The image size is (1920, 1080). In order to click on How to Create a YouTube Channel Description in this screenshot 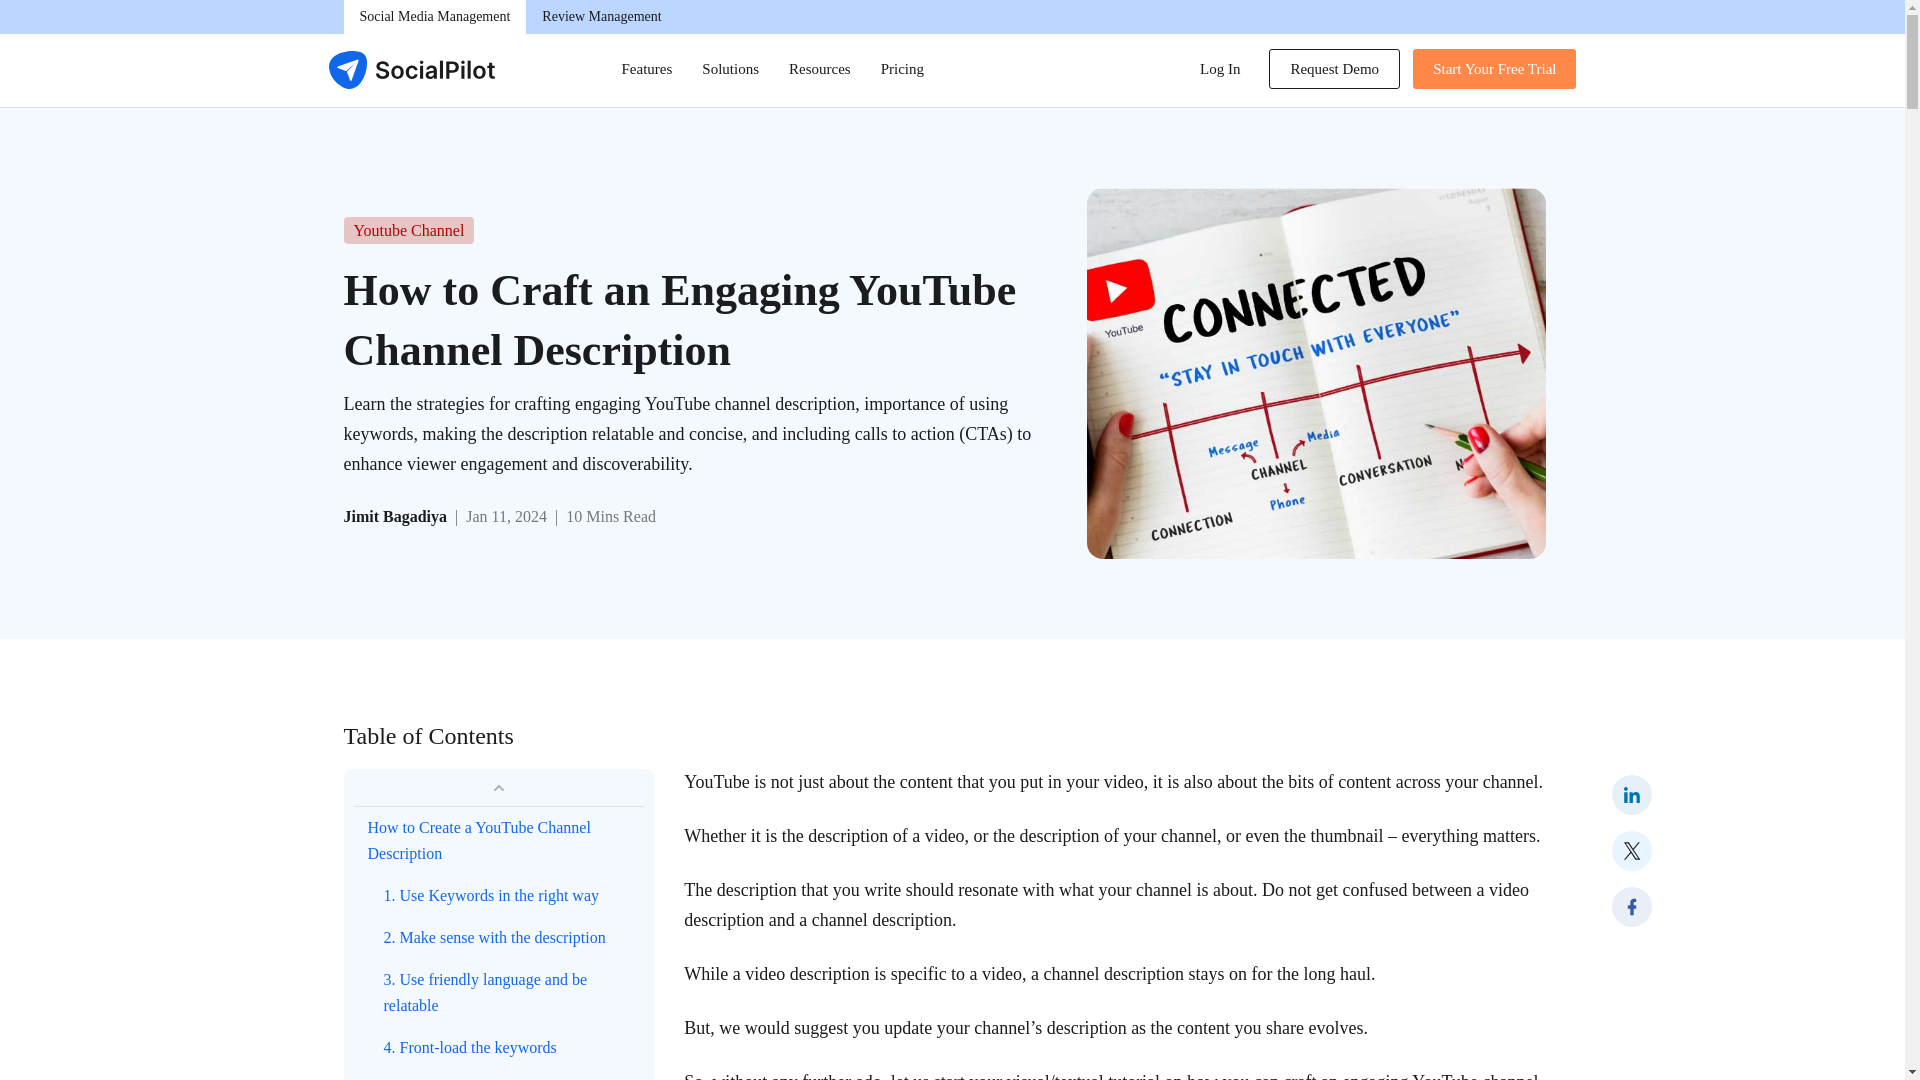, I will do `click(511, 840)`.